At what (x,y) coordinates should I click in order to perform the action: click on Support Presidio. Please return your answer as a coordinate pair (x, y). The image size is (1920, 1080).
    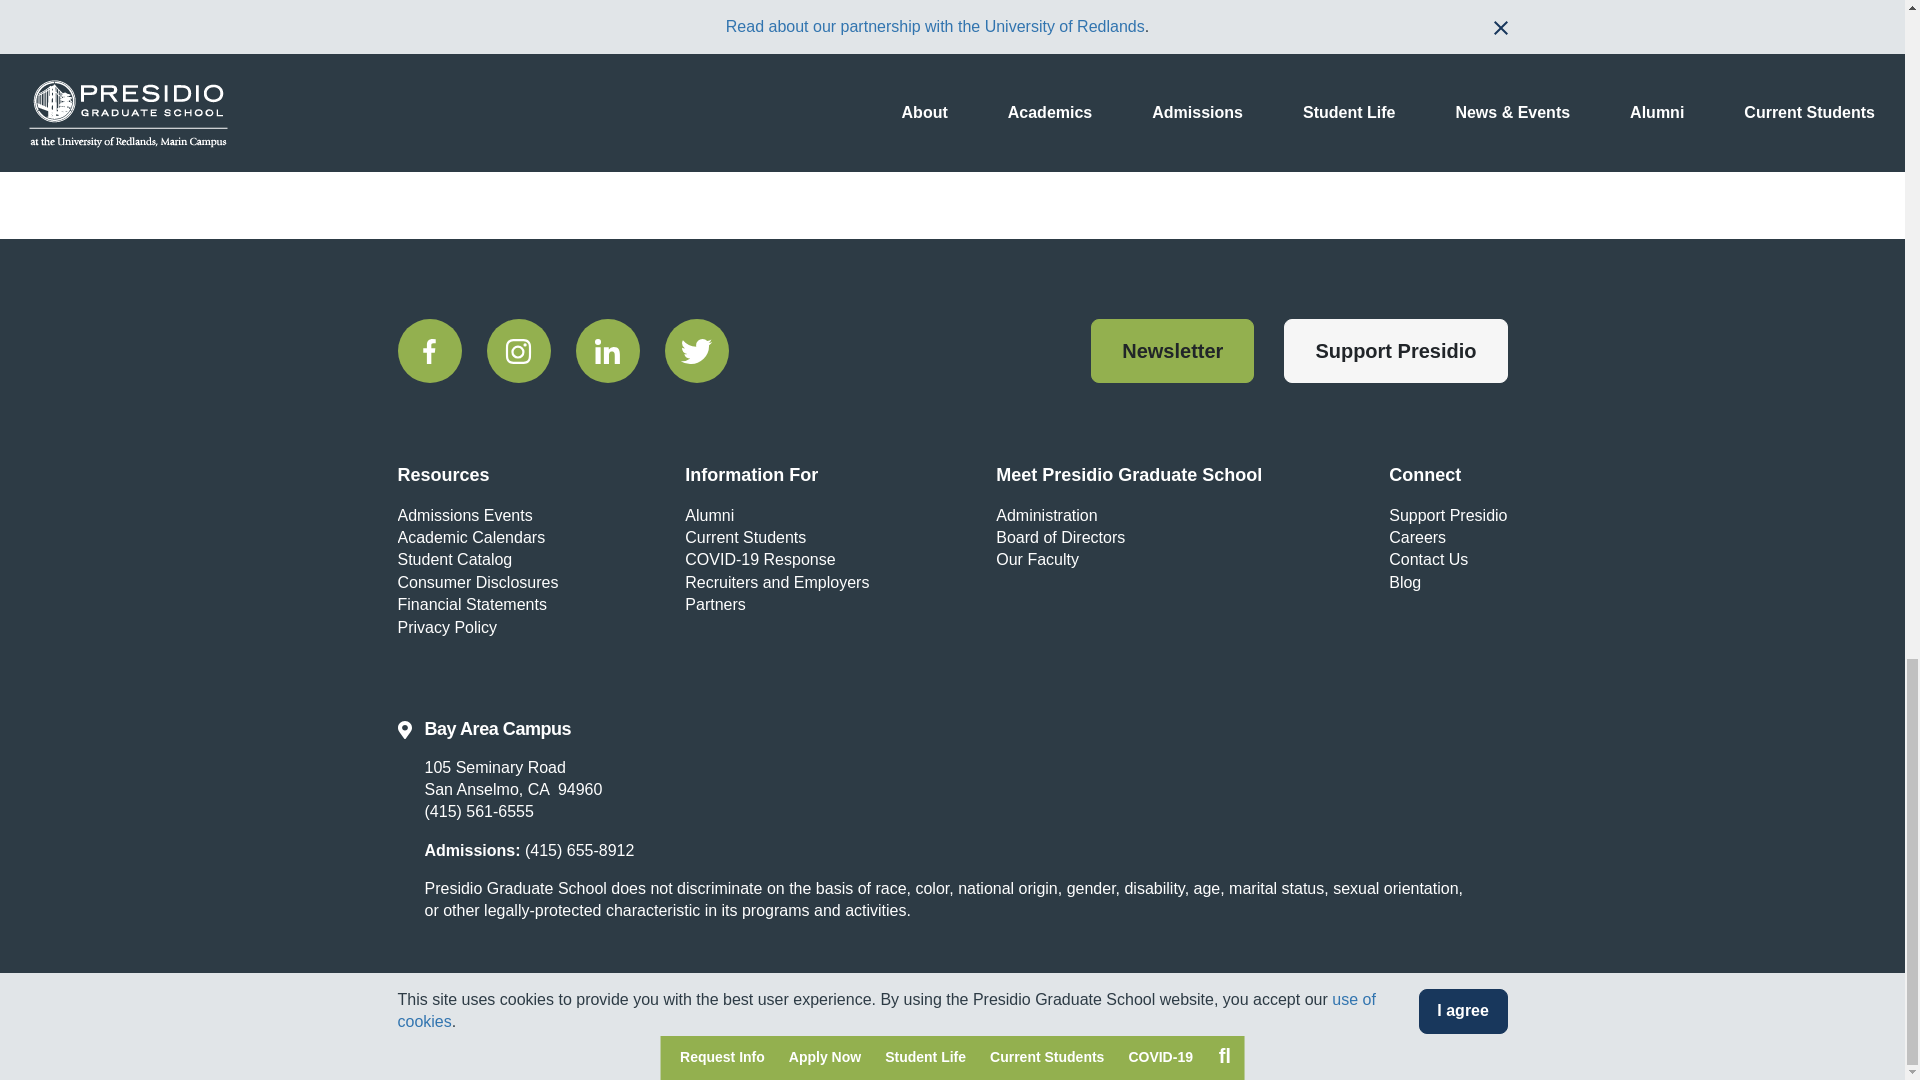
    Looking at the image, I should click on (1396, 350).